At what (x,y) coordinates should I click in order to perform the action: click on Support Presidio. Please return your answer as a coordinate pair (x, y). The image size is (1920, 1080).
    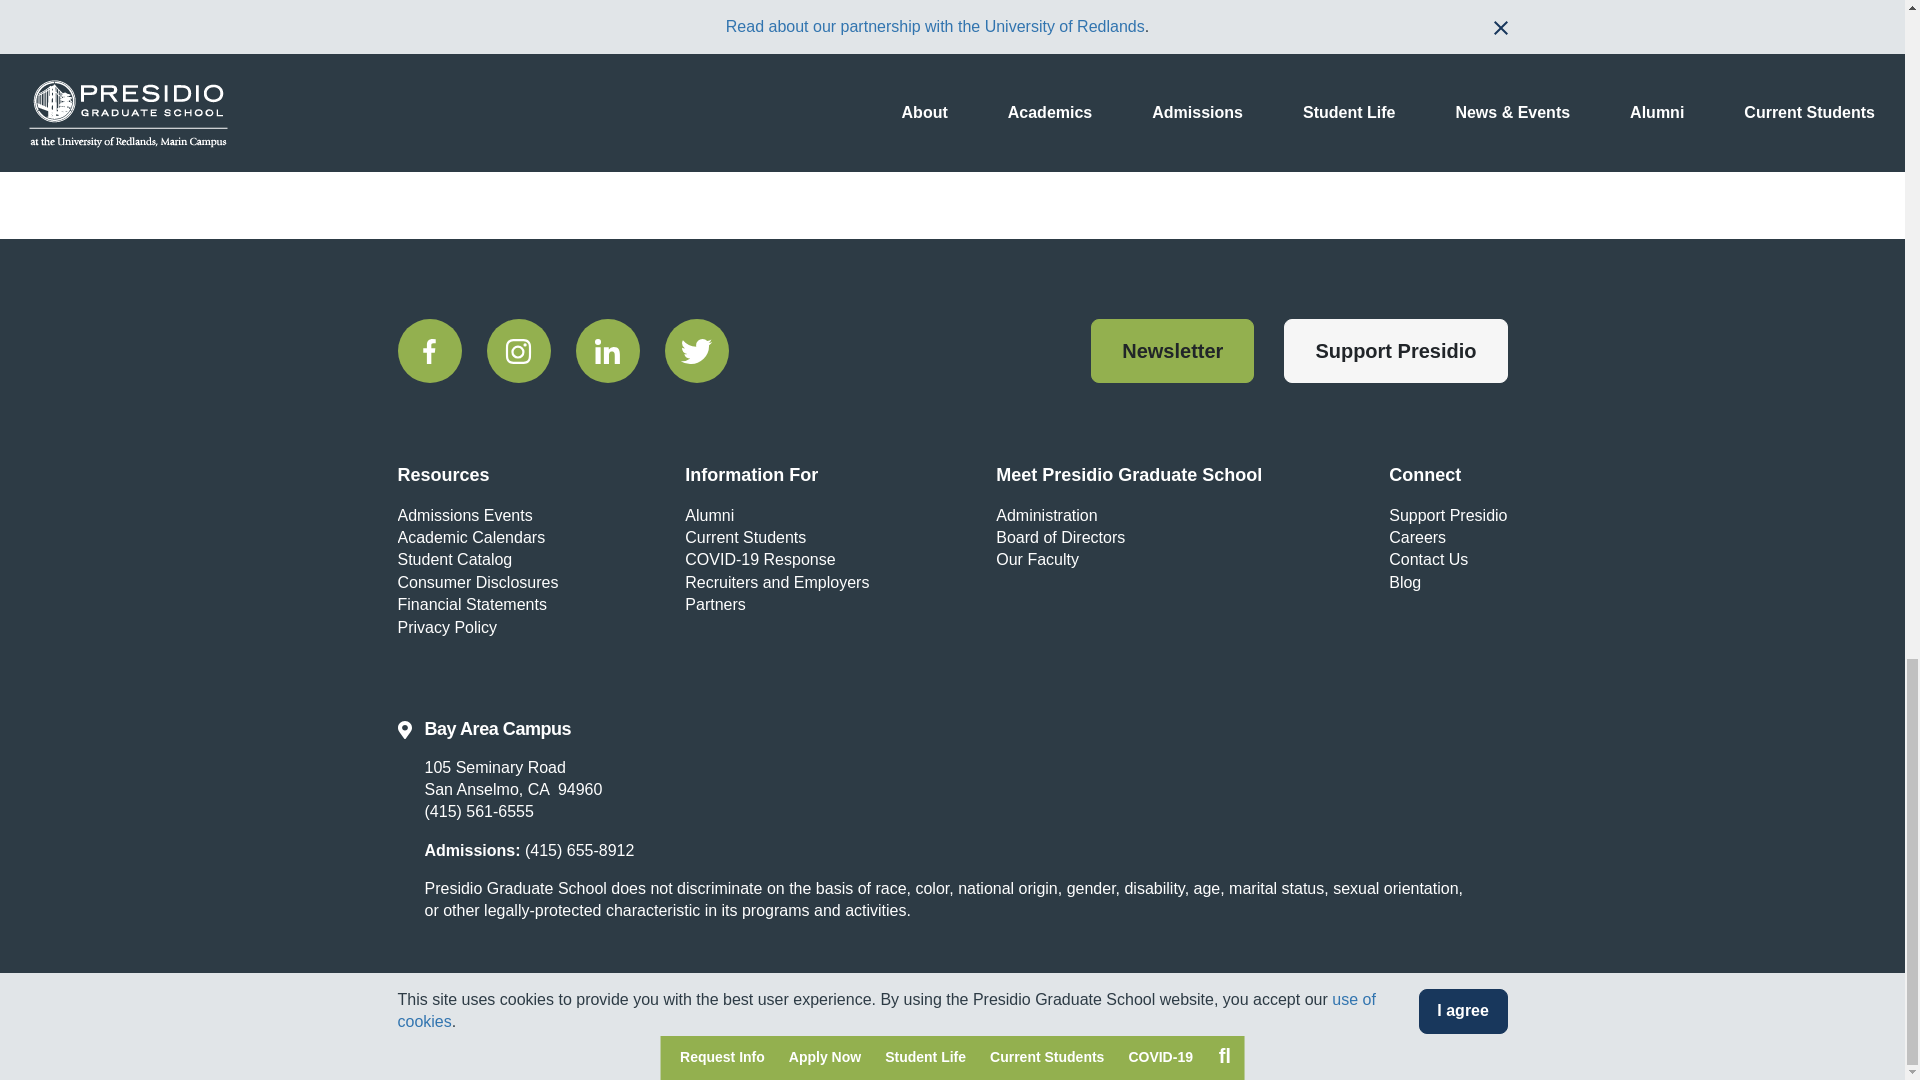
    Looking at the image, I should click on (1396, 350).